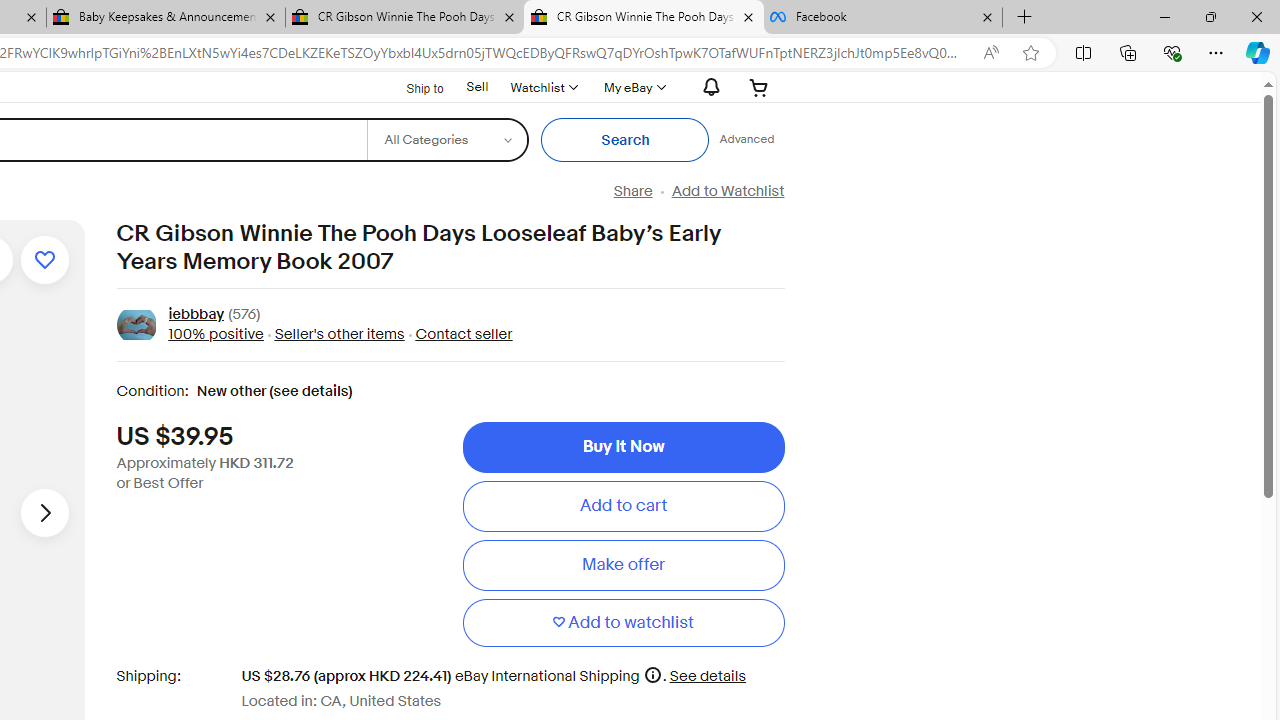  I want to click on Sell, so click(477, 86).